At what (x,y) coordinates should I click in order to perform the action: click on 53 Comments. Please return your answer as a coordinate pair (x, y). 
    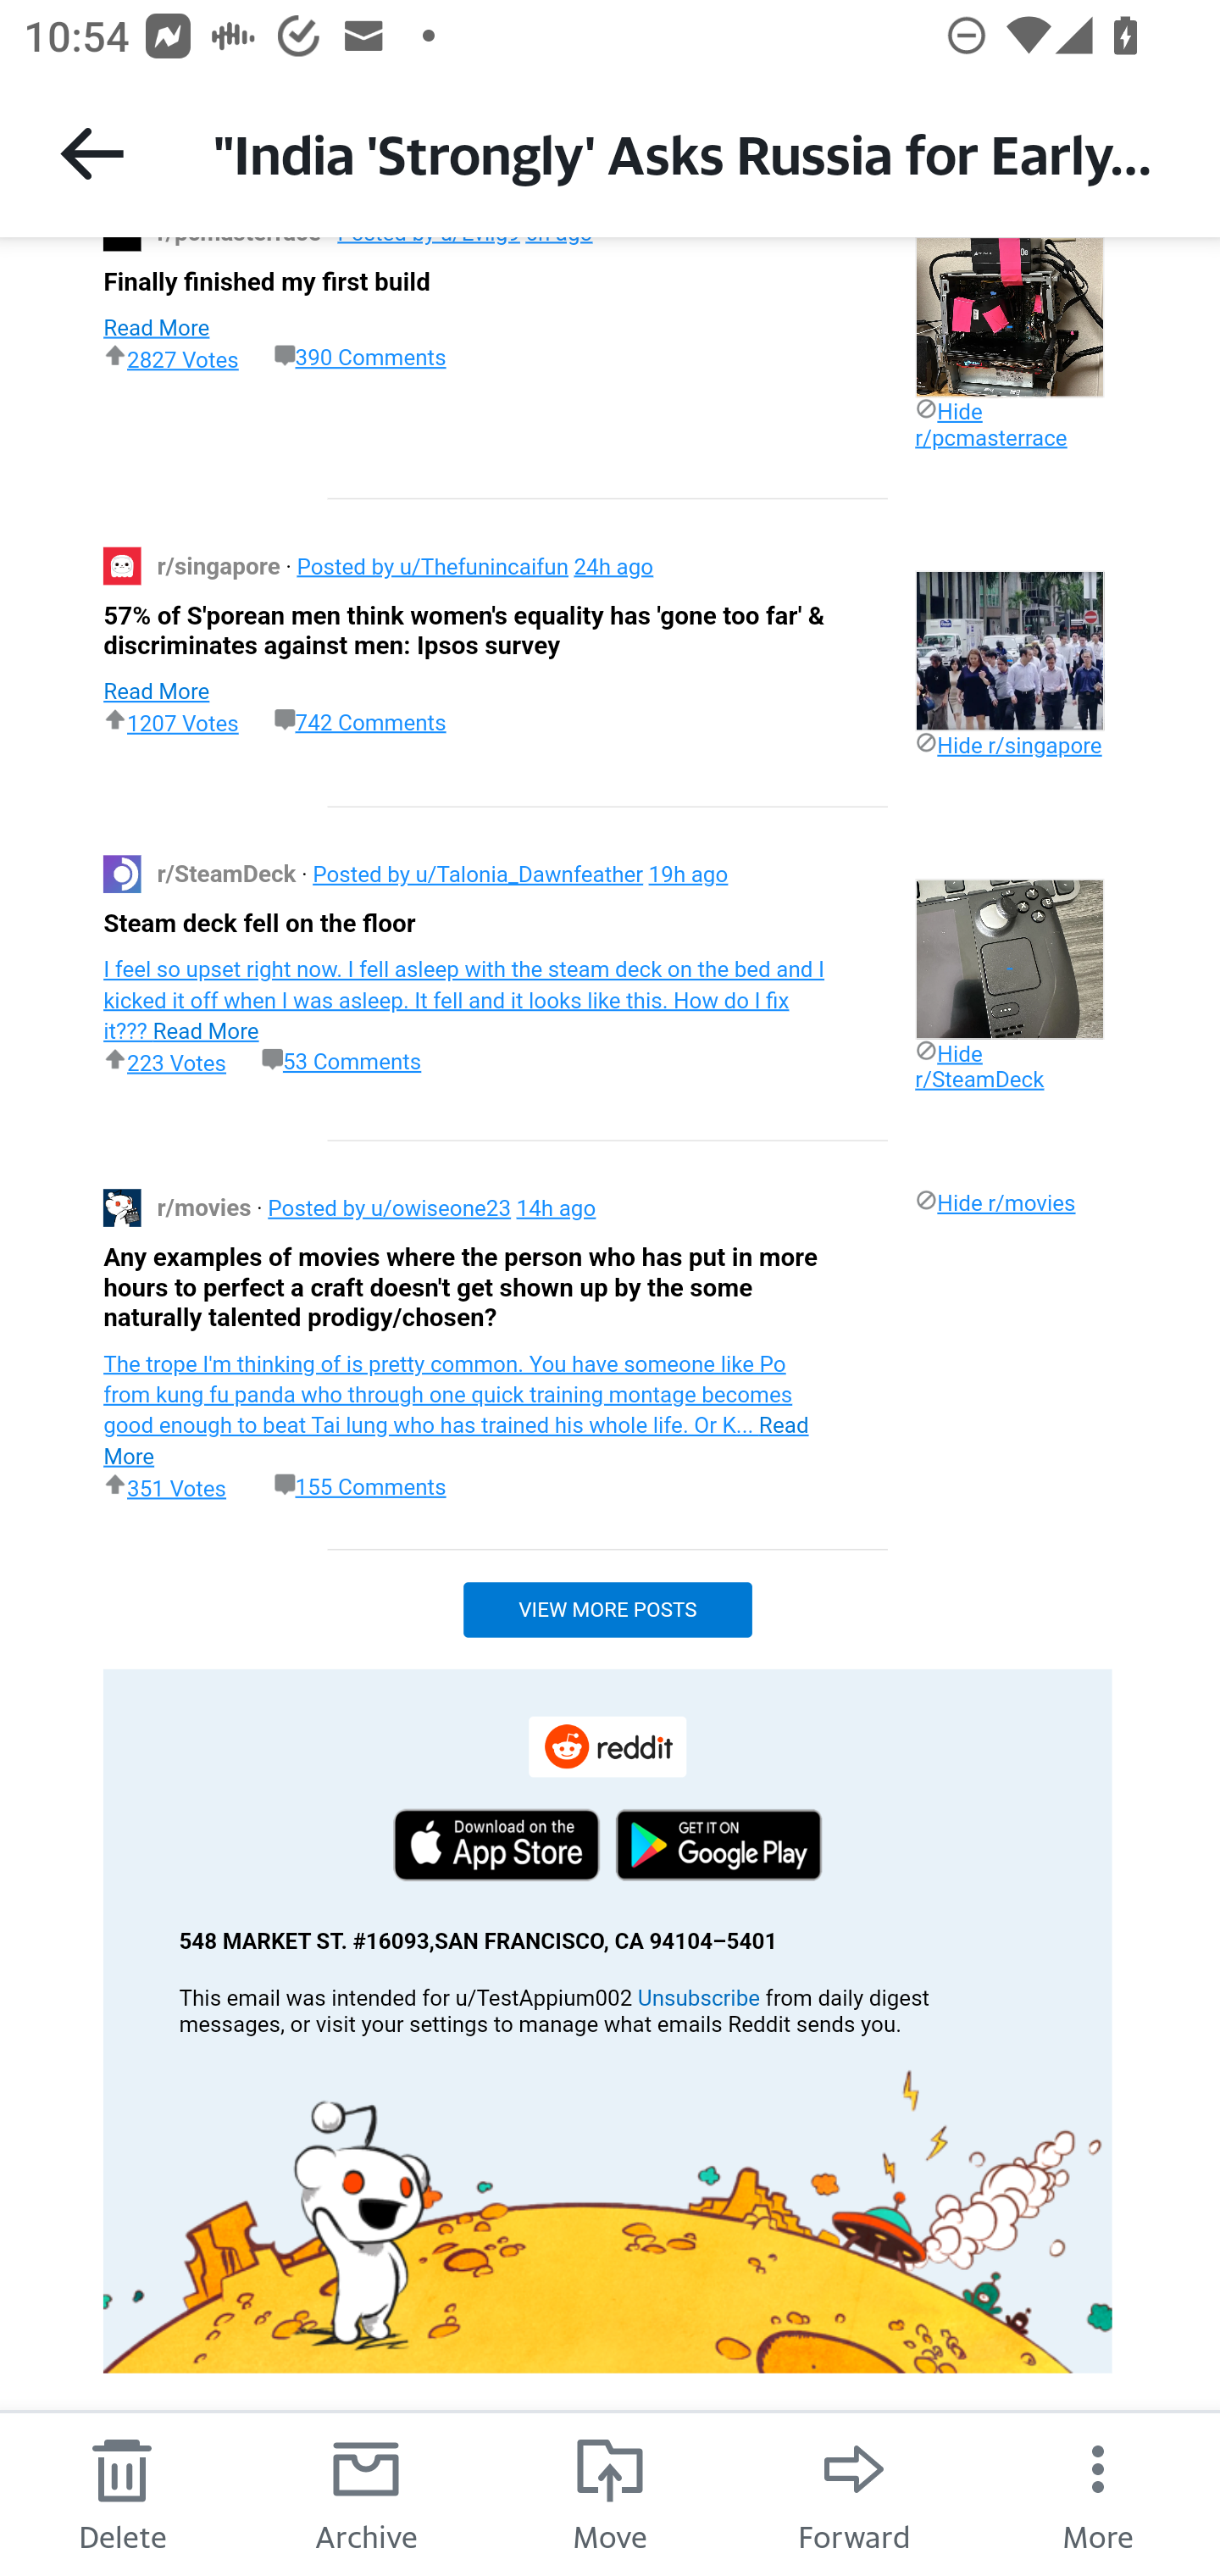
    Looking at the image, I should click on (342, 1063).